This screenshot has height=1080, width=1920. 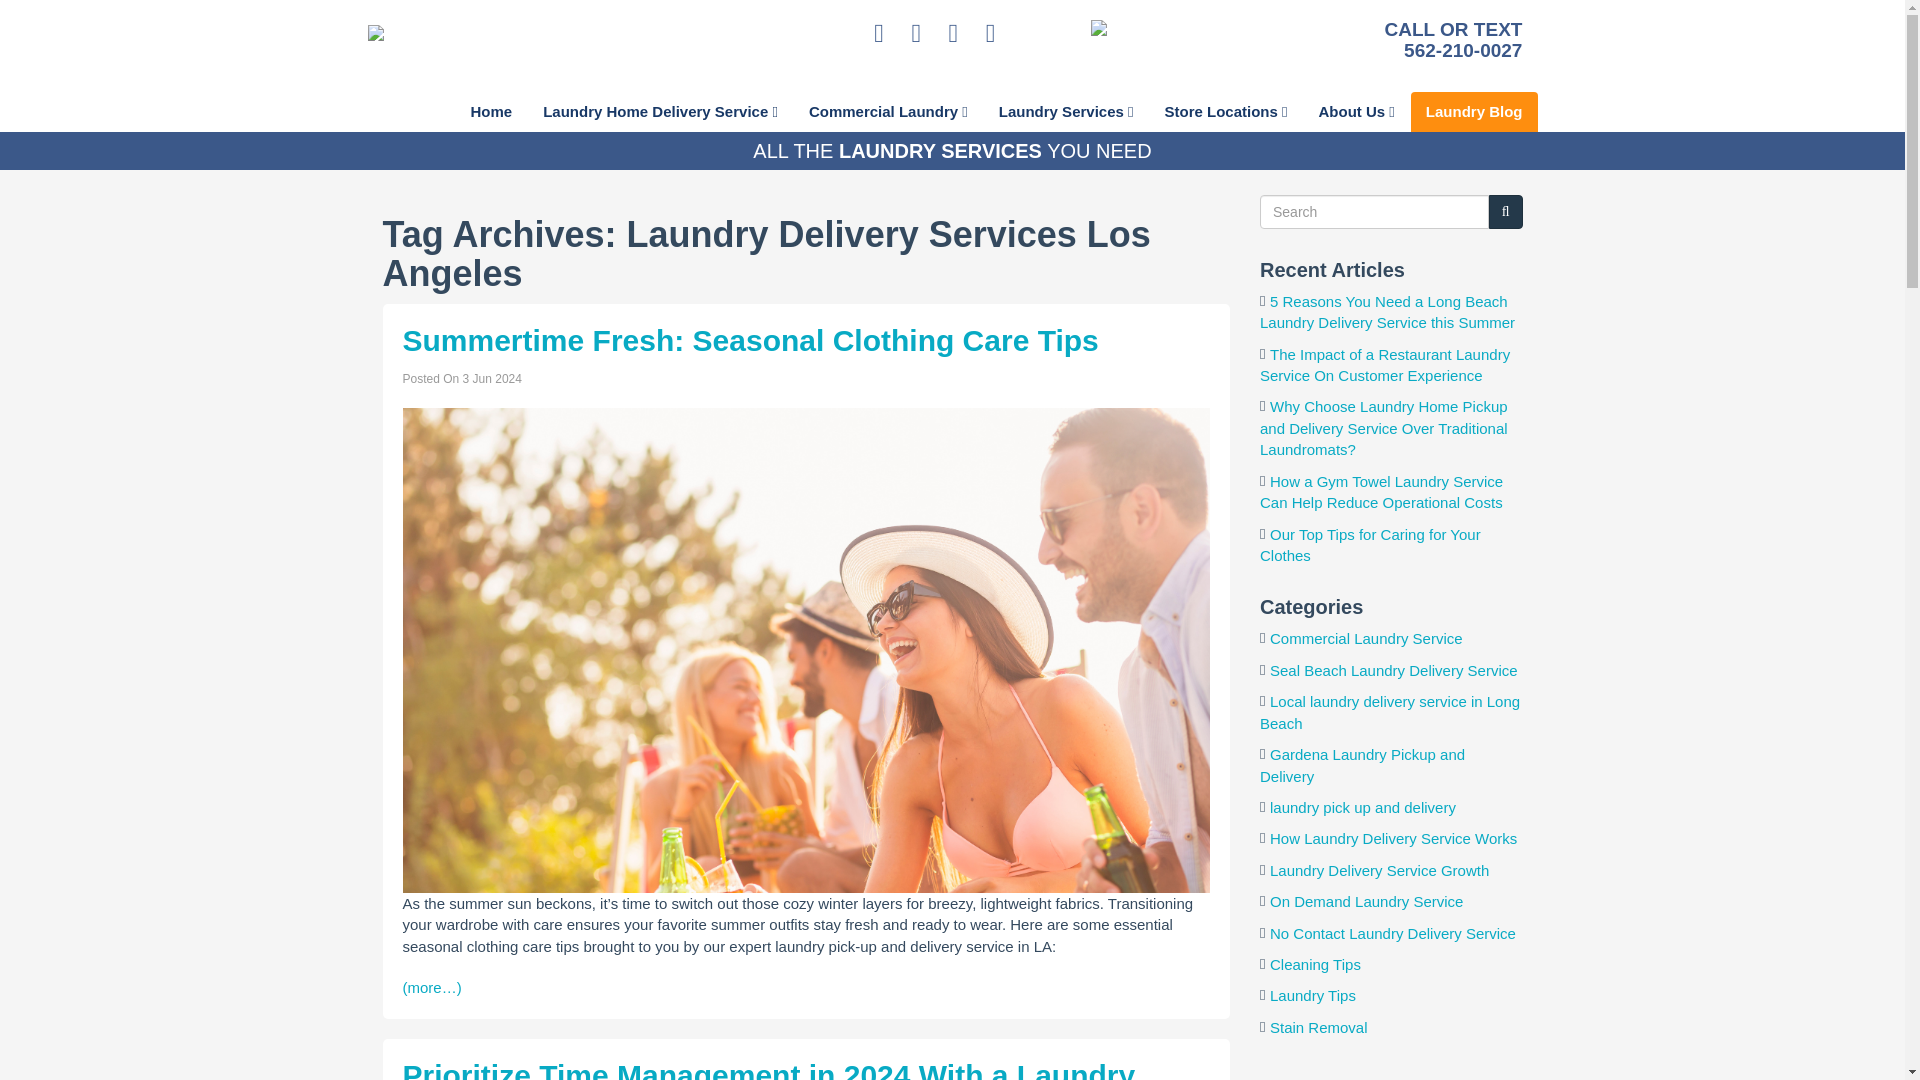 I want to click on Home, so click(x=490, y=111).